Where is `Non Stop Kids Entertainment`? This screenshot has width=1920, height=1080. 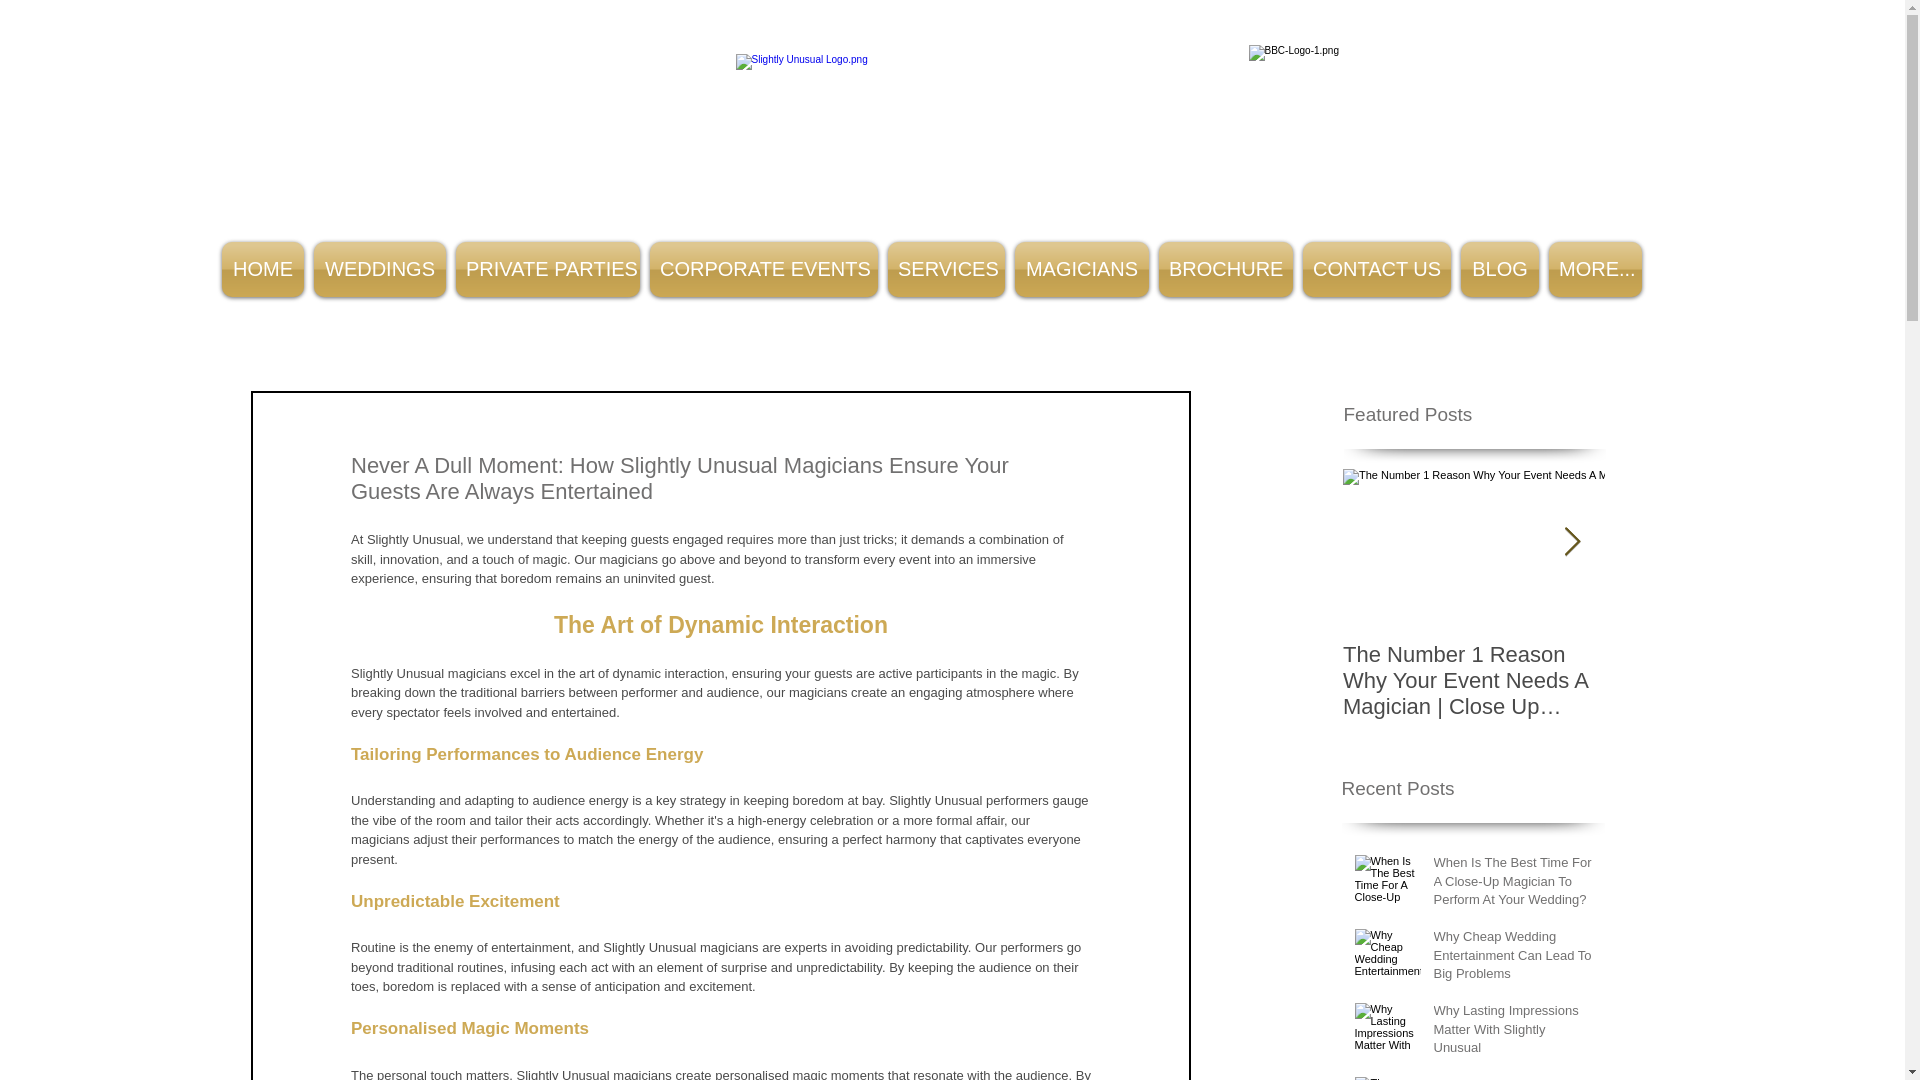 Non Stop Kids Entertainment is located at coordinates (952, 126).